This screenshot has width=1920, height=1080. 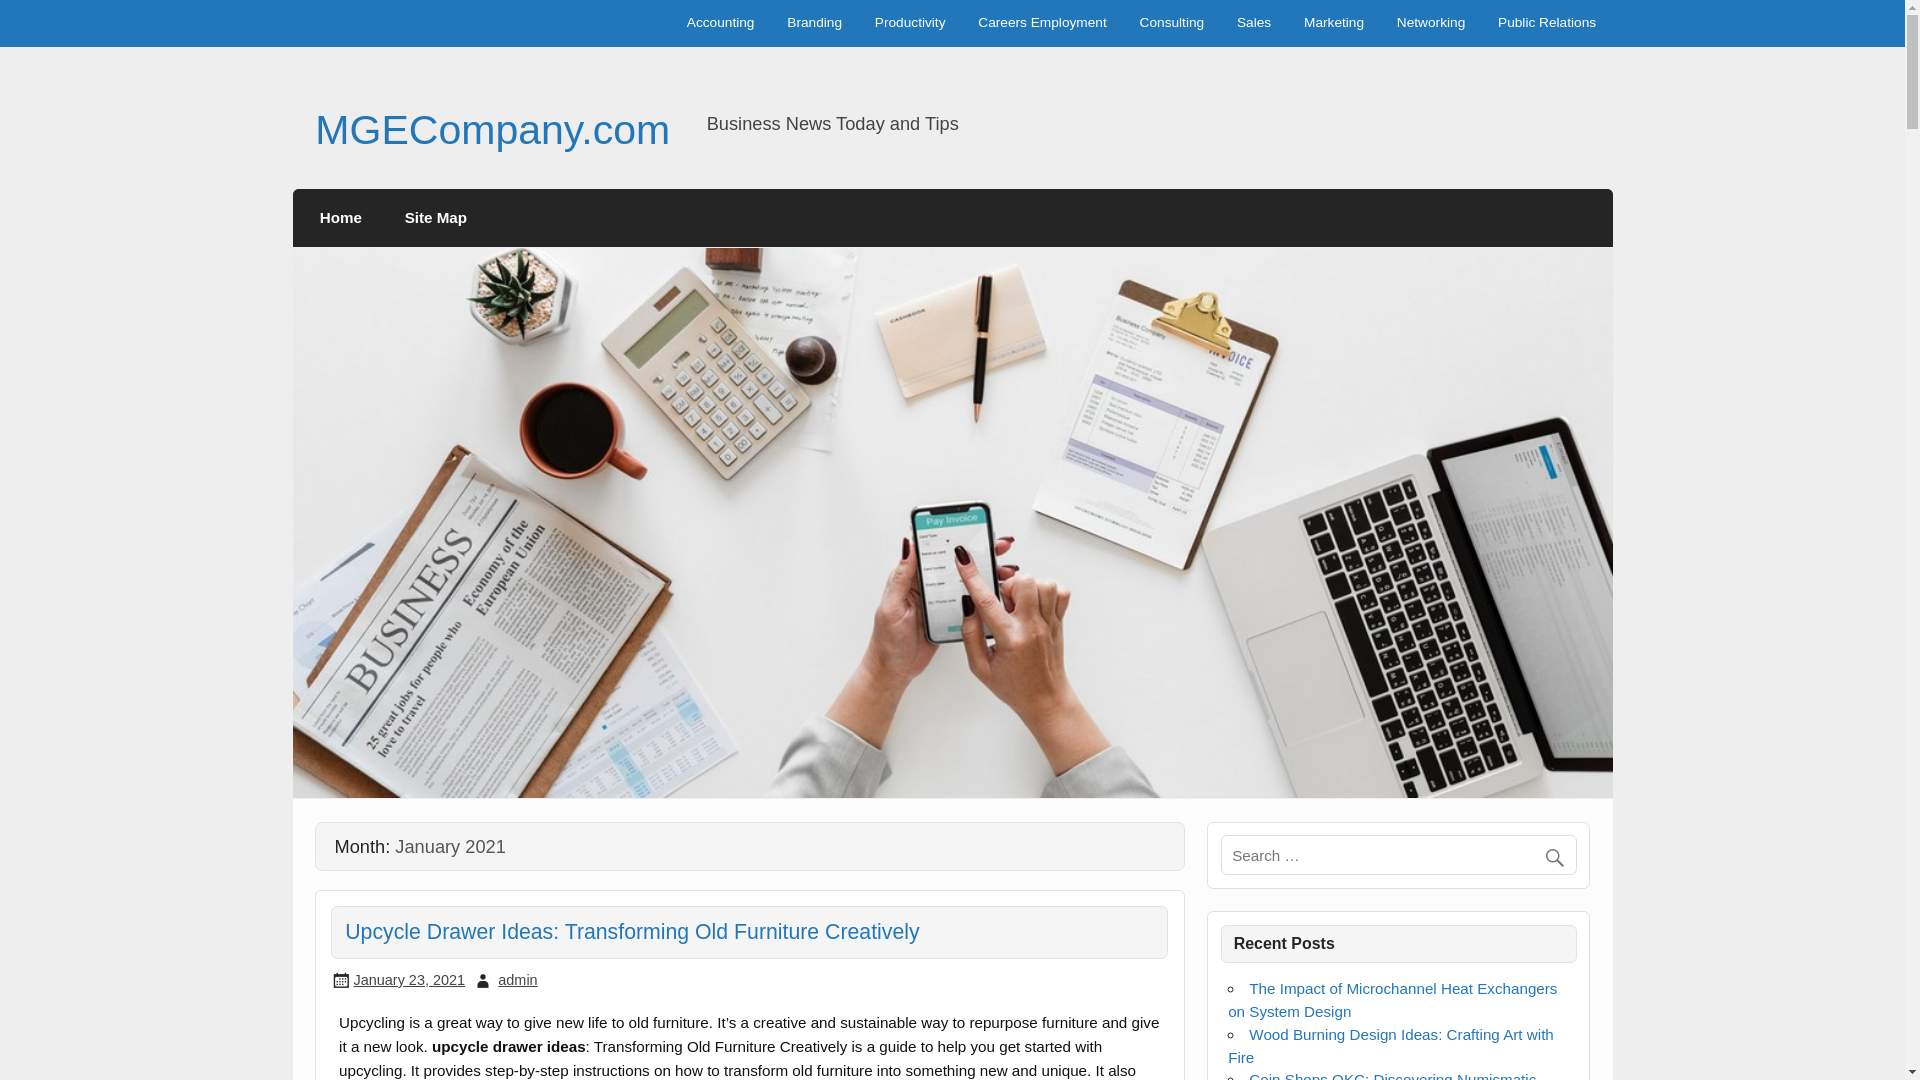 What do you see at coordinates (1334, 24) in the screenshot?
I see `Marketing` at bounding box center [1334, 24].